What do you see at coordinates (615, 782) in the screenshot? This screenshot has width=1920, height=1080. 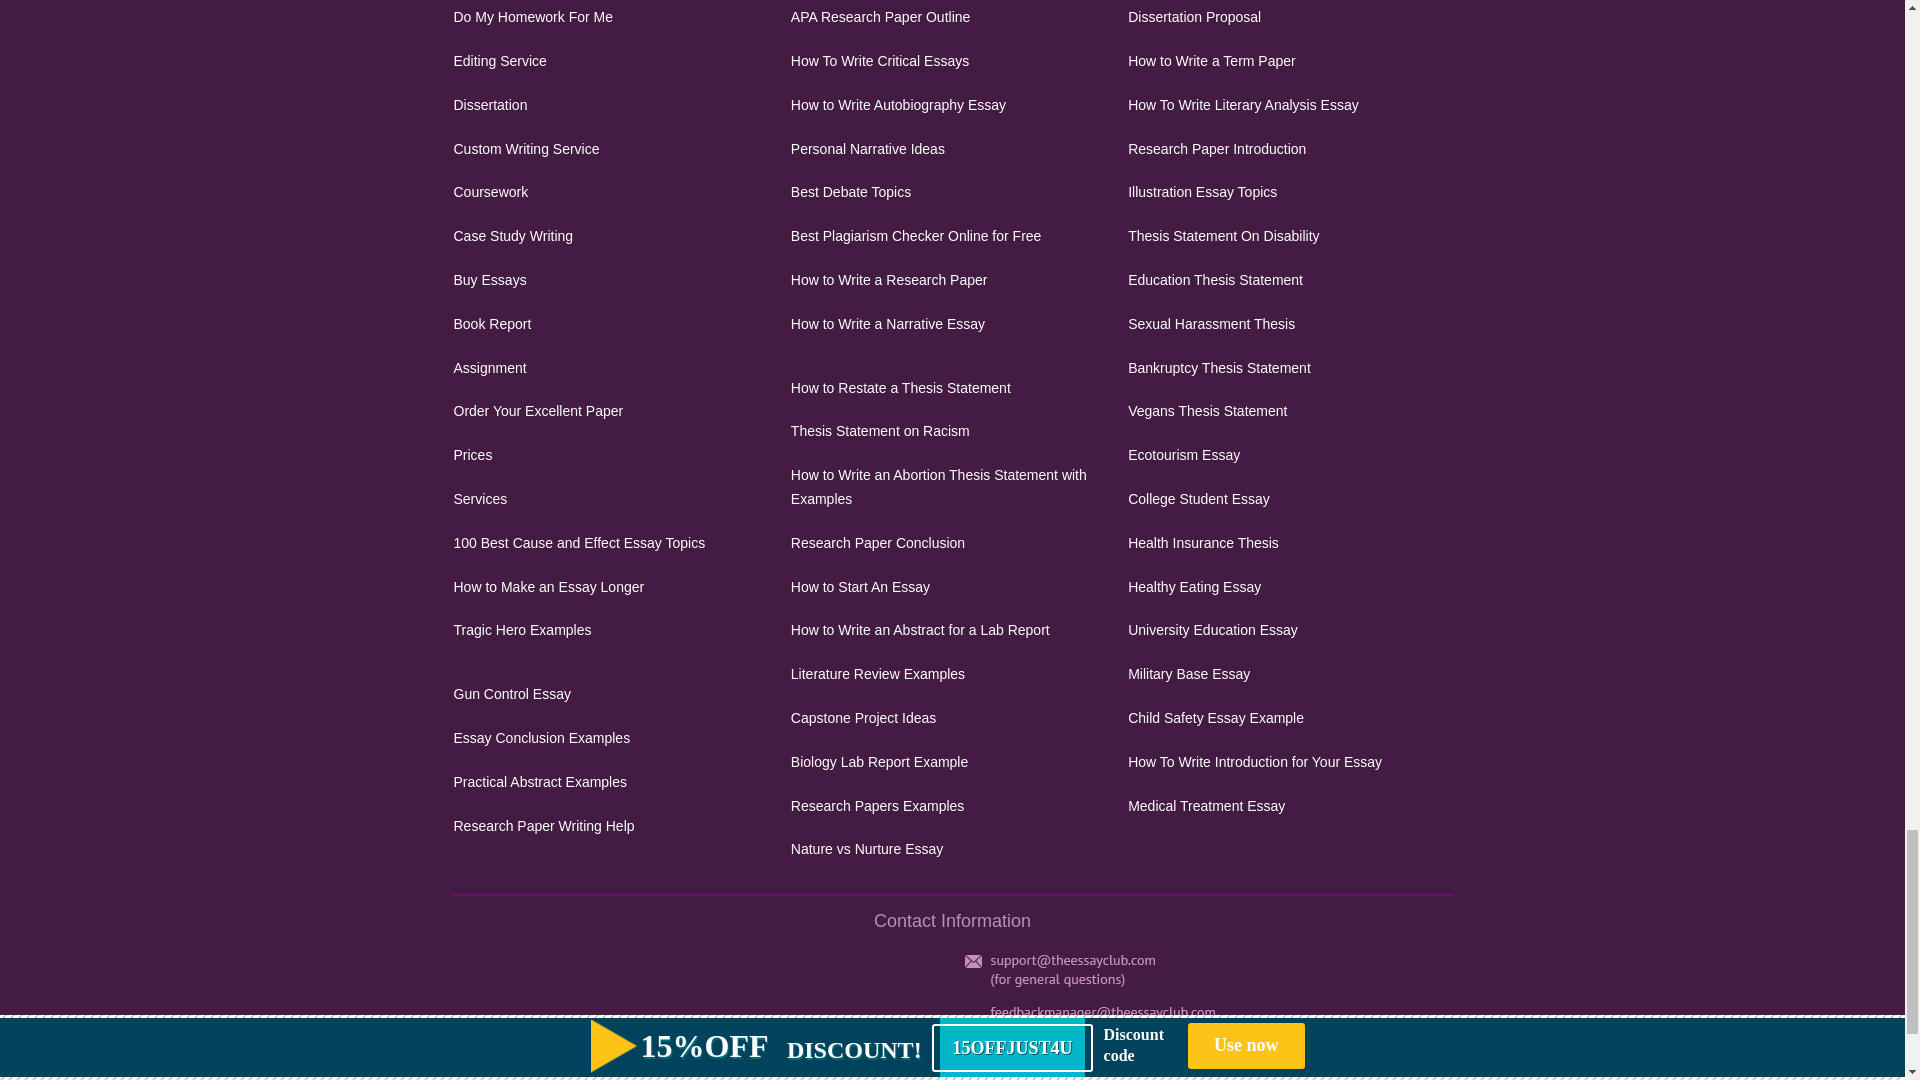 I see `Practical Abstract Examples` at bounding box center [615, 782].